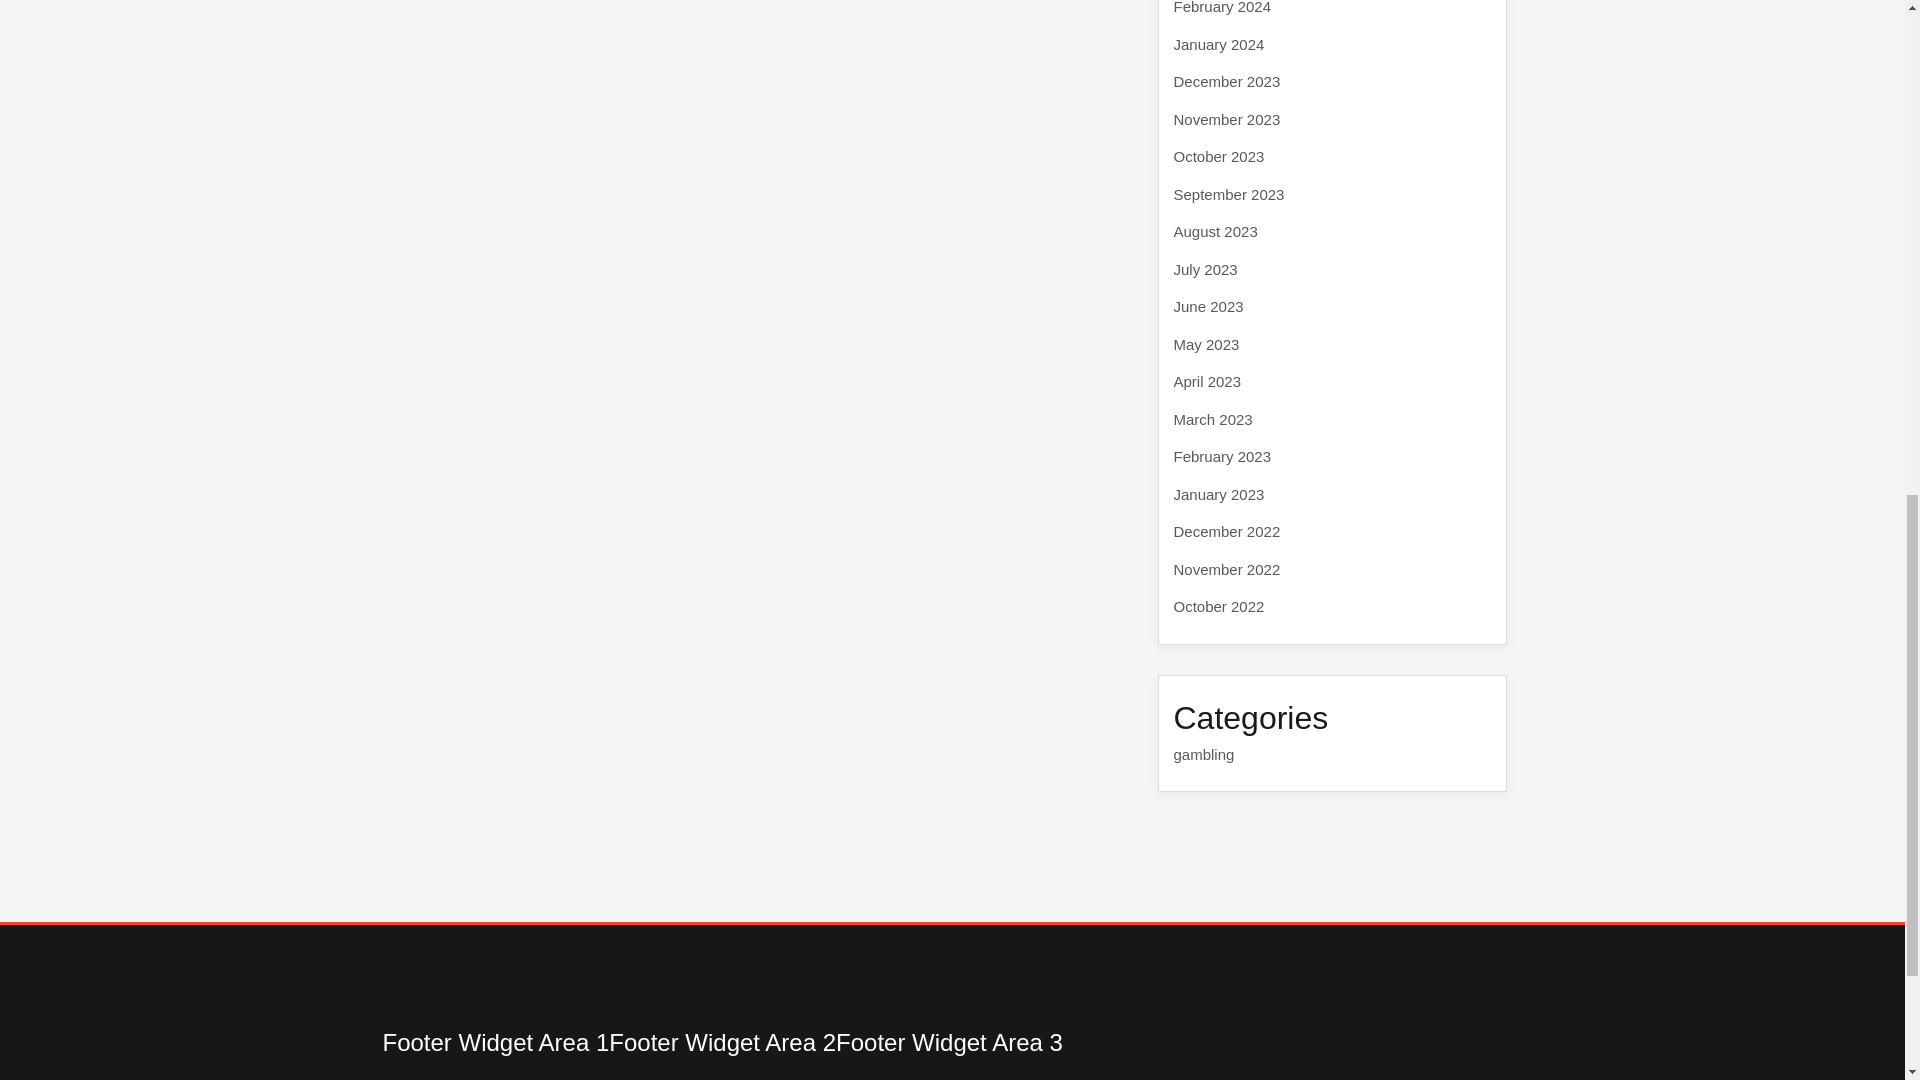 The height and width of the screenshot is (1080, 1920). What do you see at coordinates (1219, 44) in the screenshot?
I see `January 2024` at bounding box center [1219, 44].